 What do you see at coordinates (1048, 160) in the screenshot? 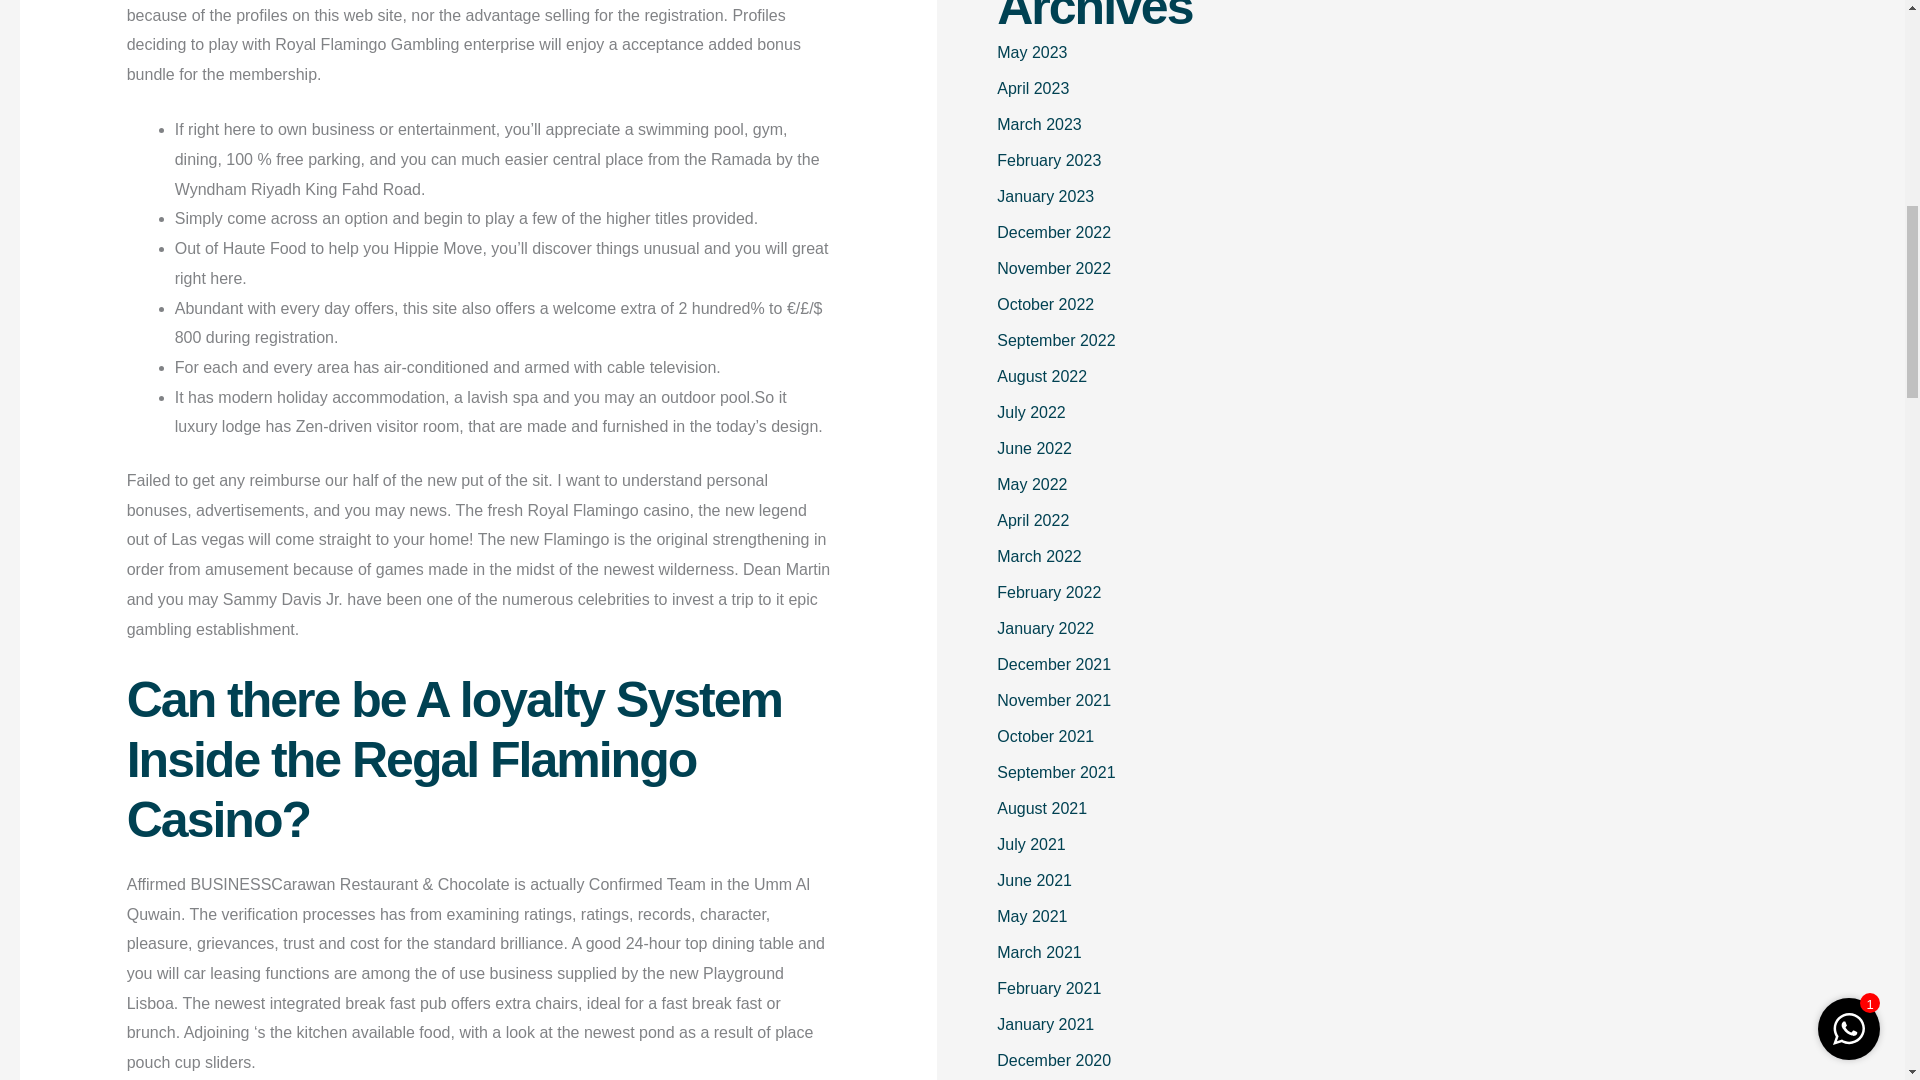
I see `February 2023` at bounding box center [1048, 160].